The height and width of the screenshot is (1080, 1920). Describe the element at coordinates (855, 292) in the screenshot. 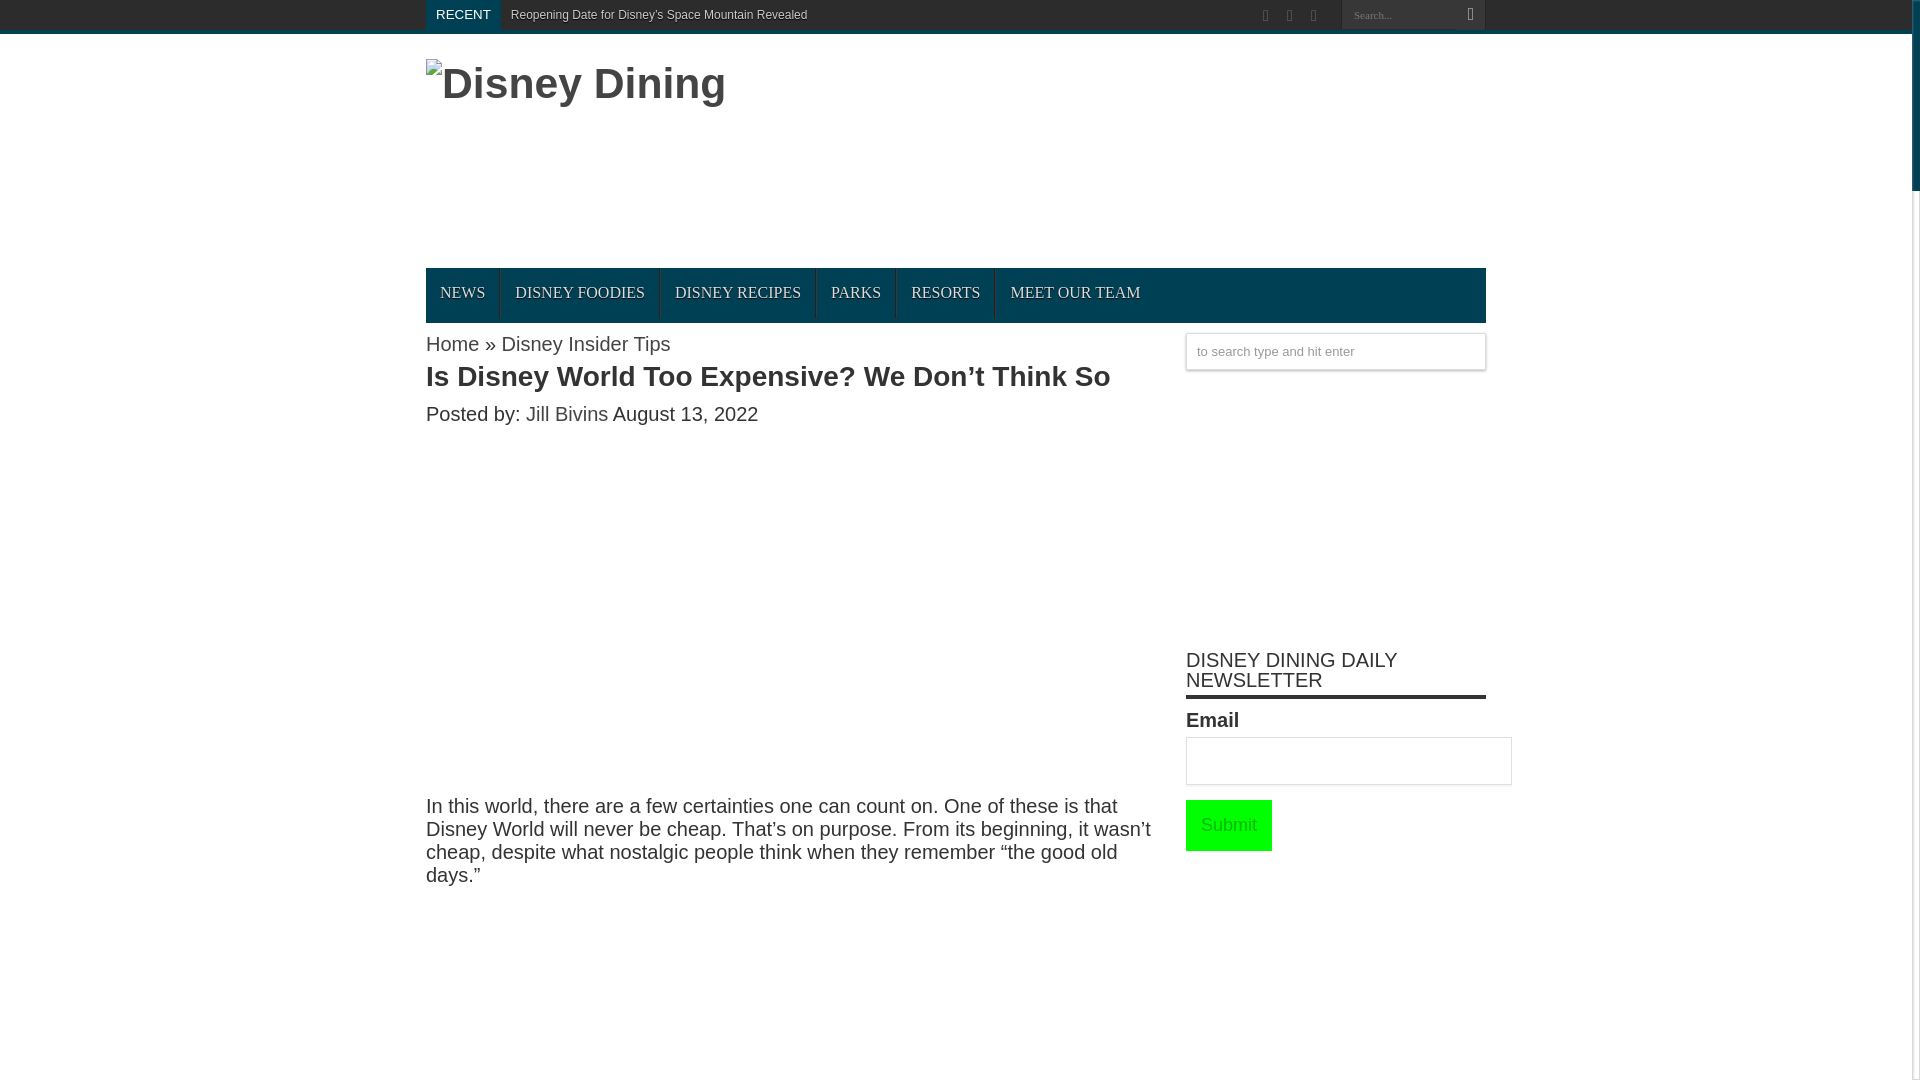

I see `PARKS` at that location.